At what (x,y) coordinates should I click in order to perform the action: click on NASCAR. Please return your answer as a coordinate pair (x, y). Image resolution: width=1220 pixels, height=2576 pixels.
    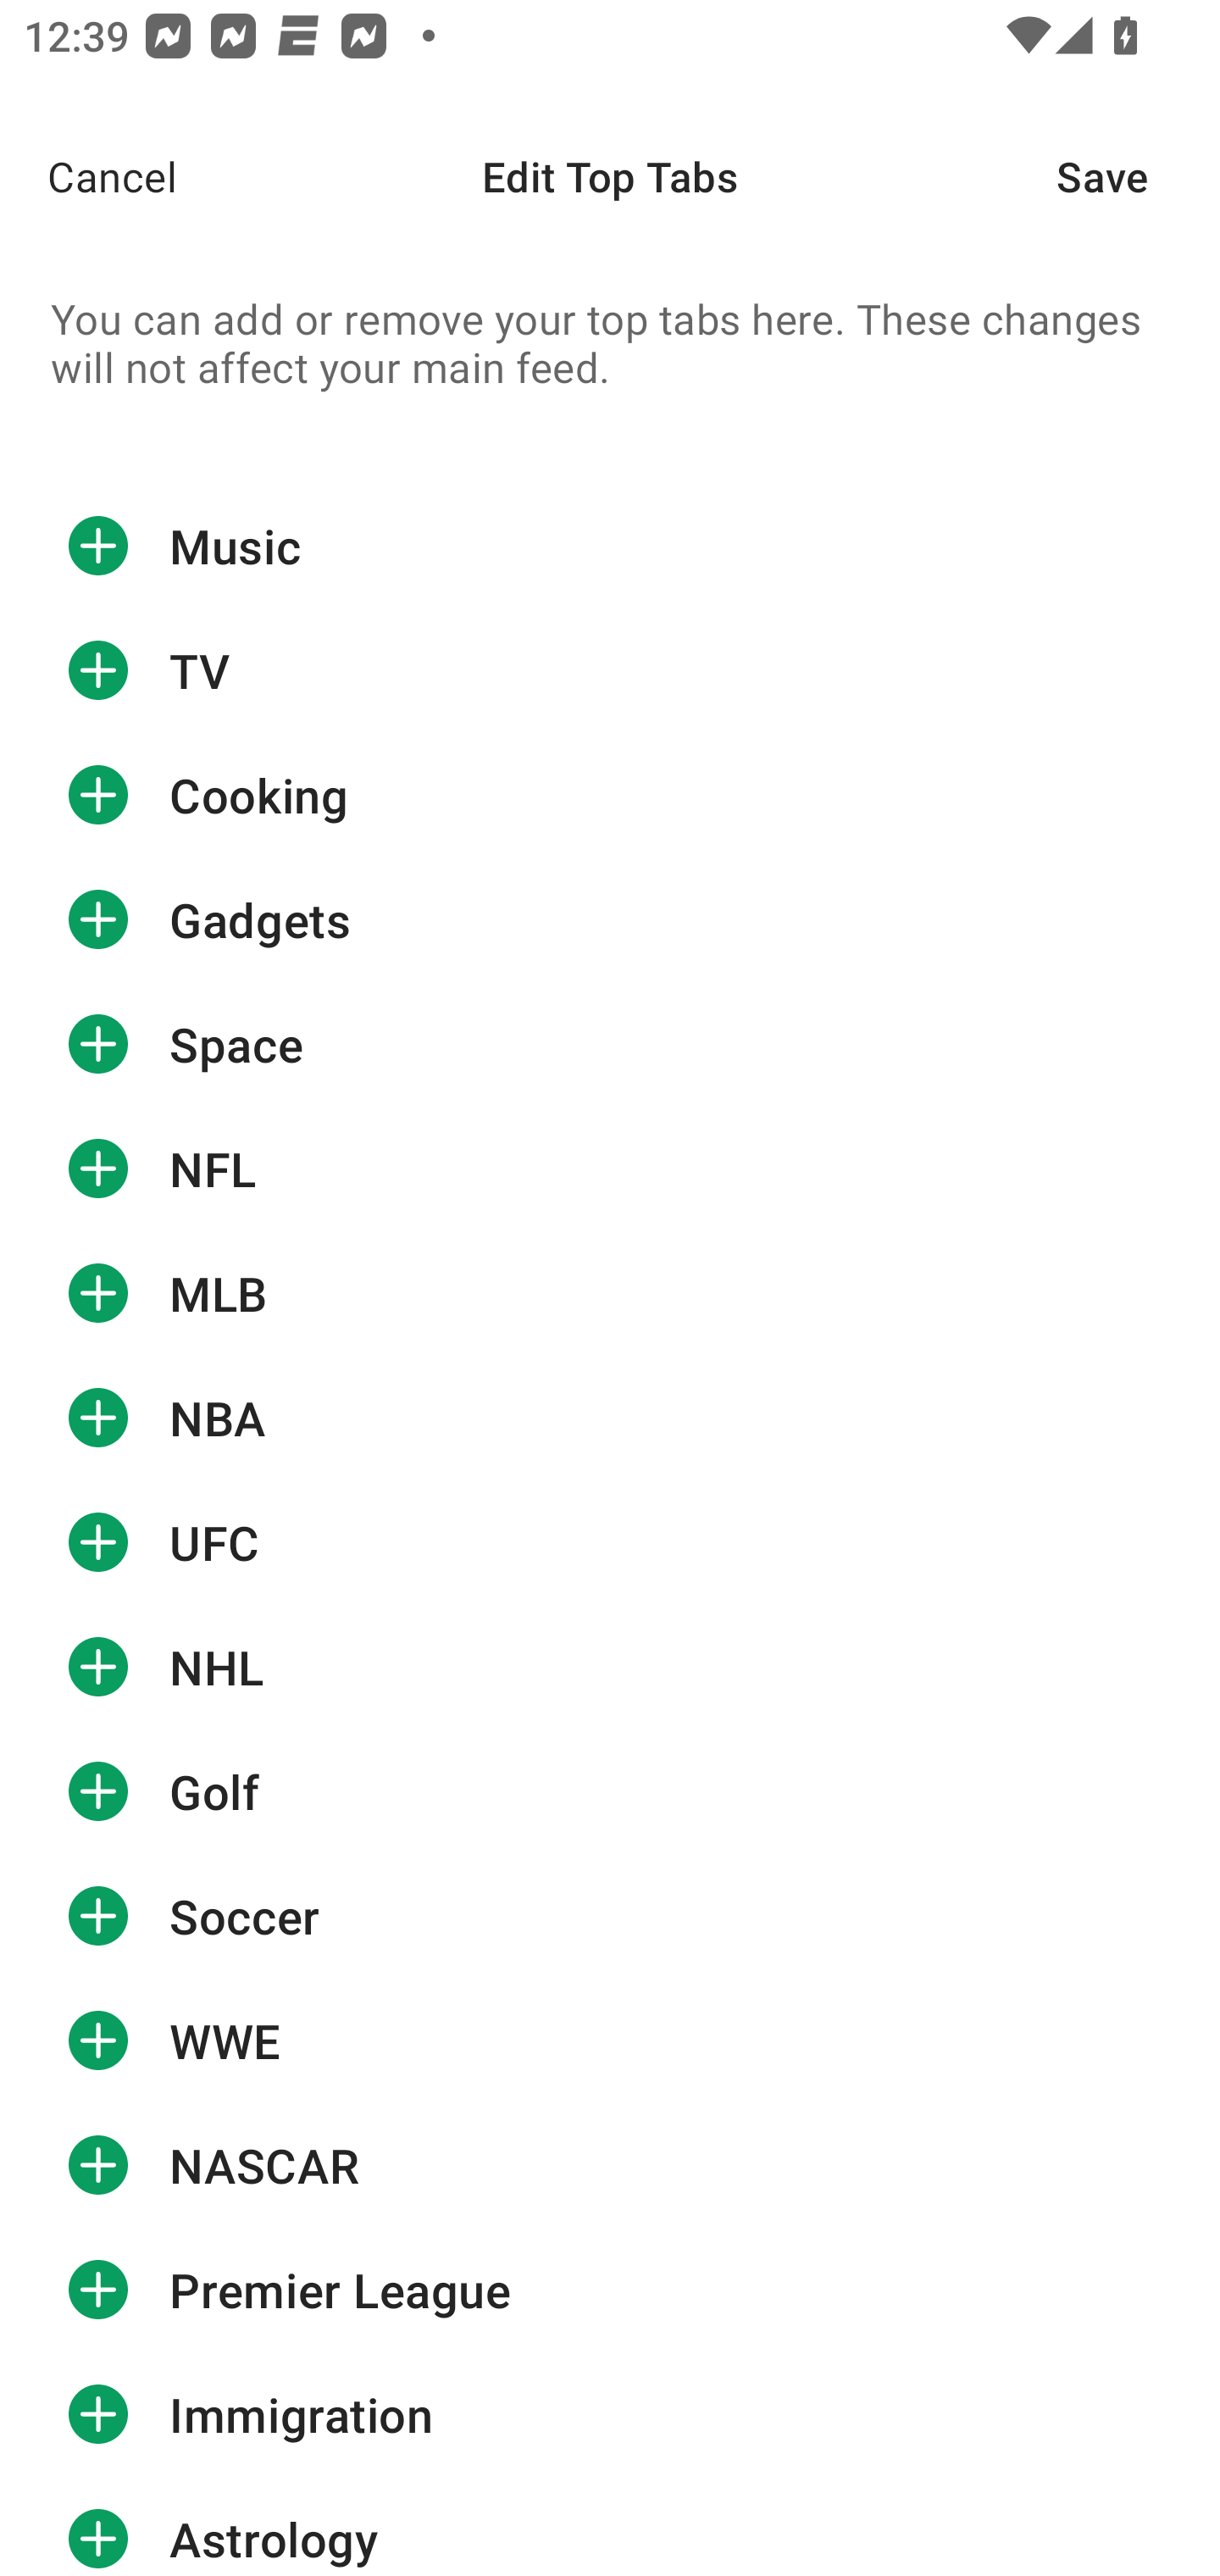
    Looking at the image, I should click on (610, 2164).